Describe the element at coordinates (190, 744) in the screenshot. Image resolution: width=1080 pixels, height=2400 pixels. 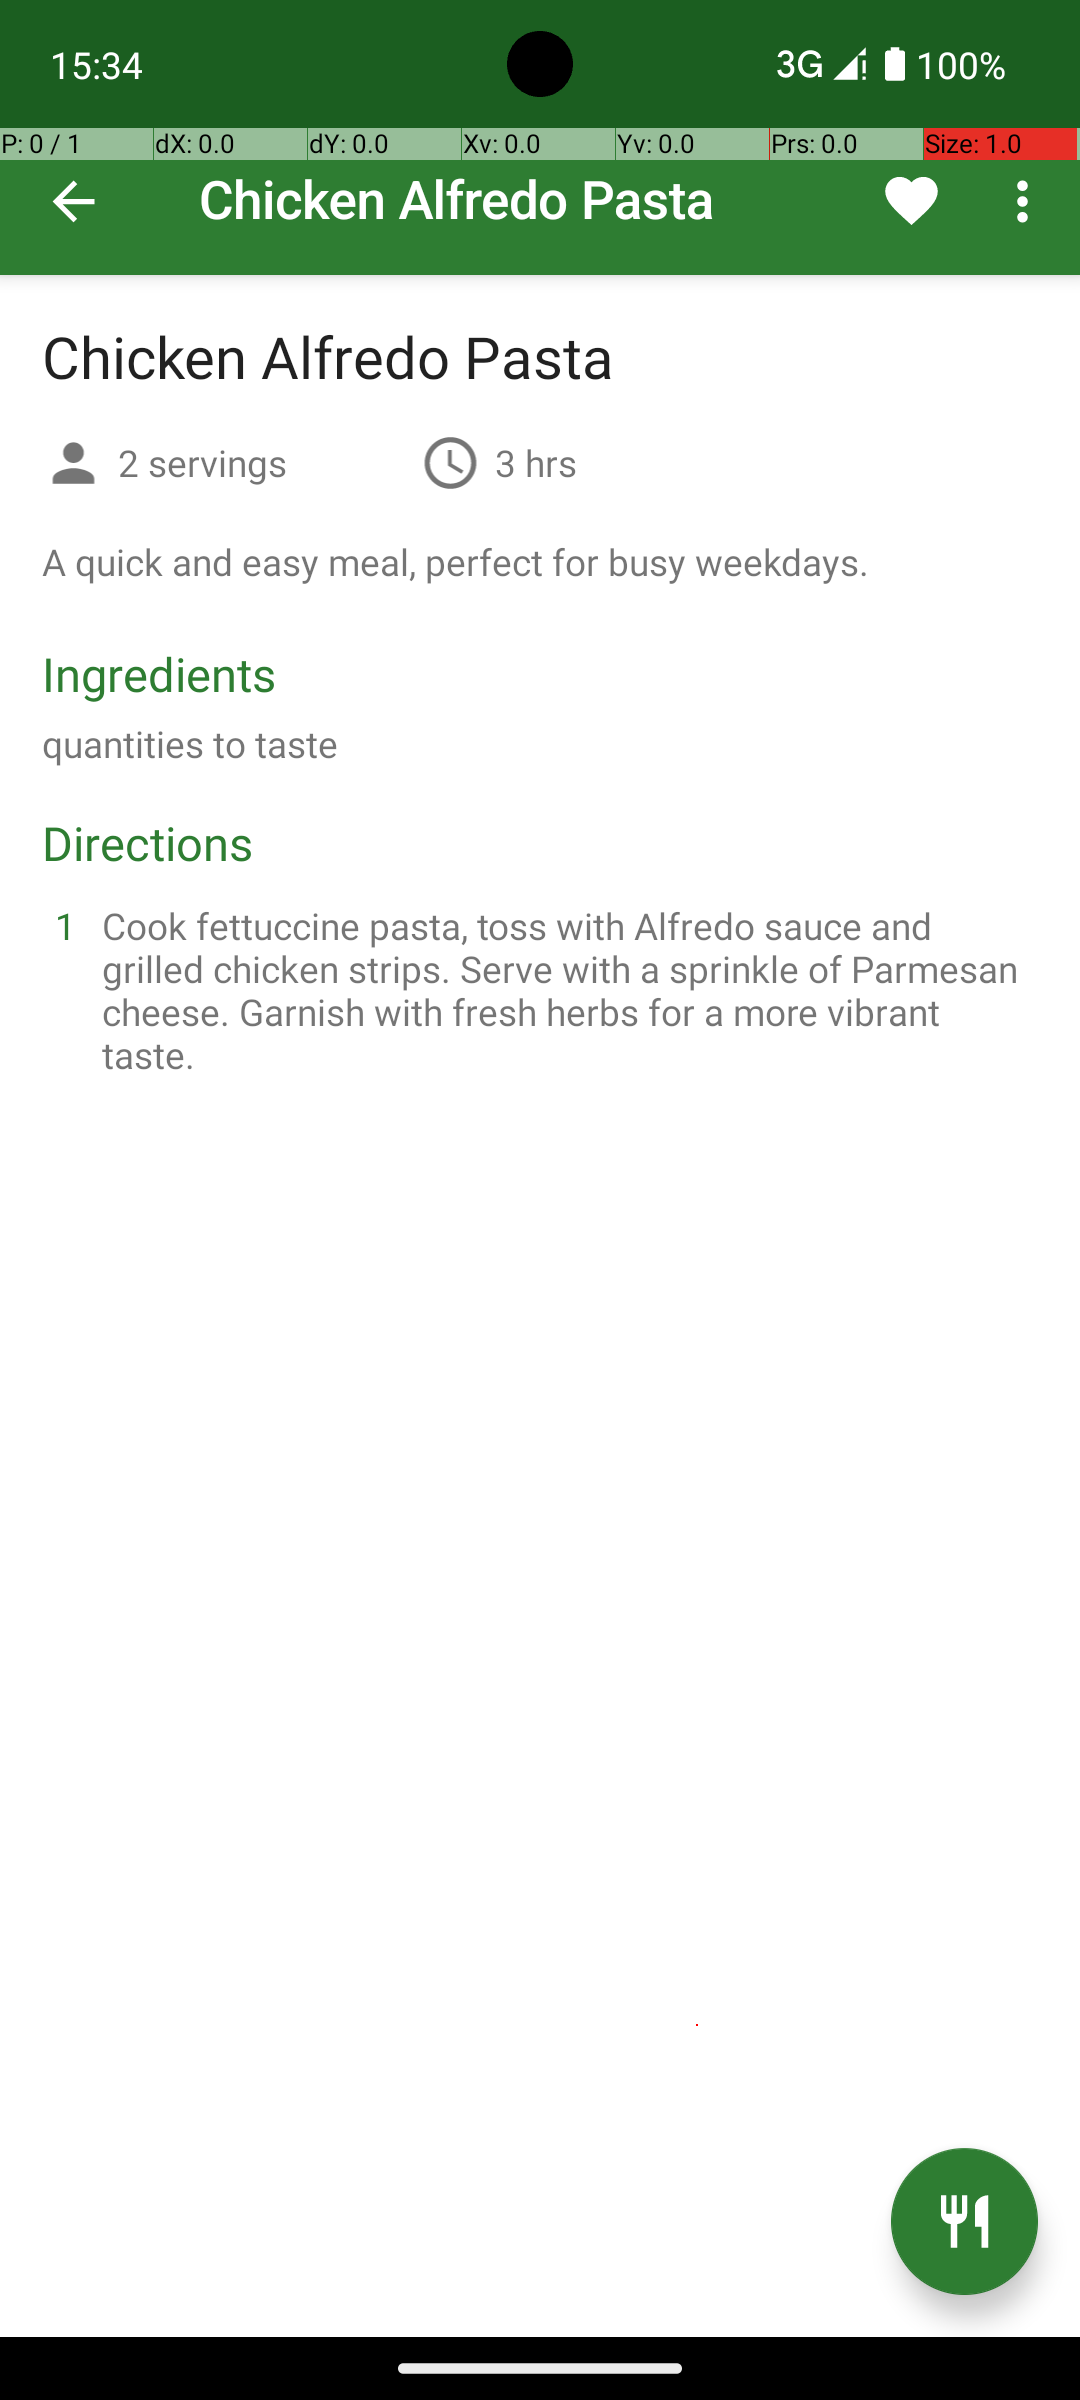
I see `quantities to taste` at that location.